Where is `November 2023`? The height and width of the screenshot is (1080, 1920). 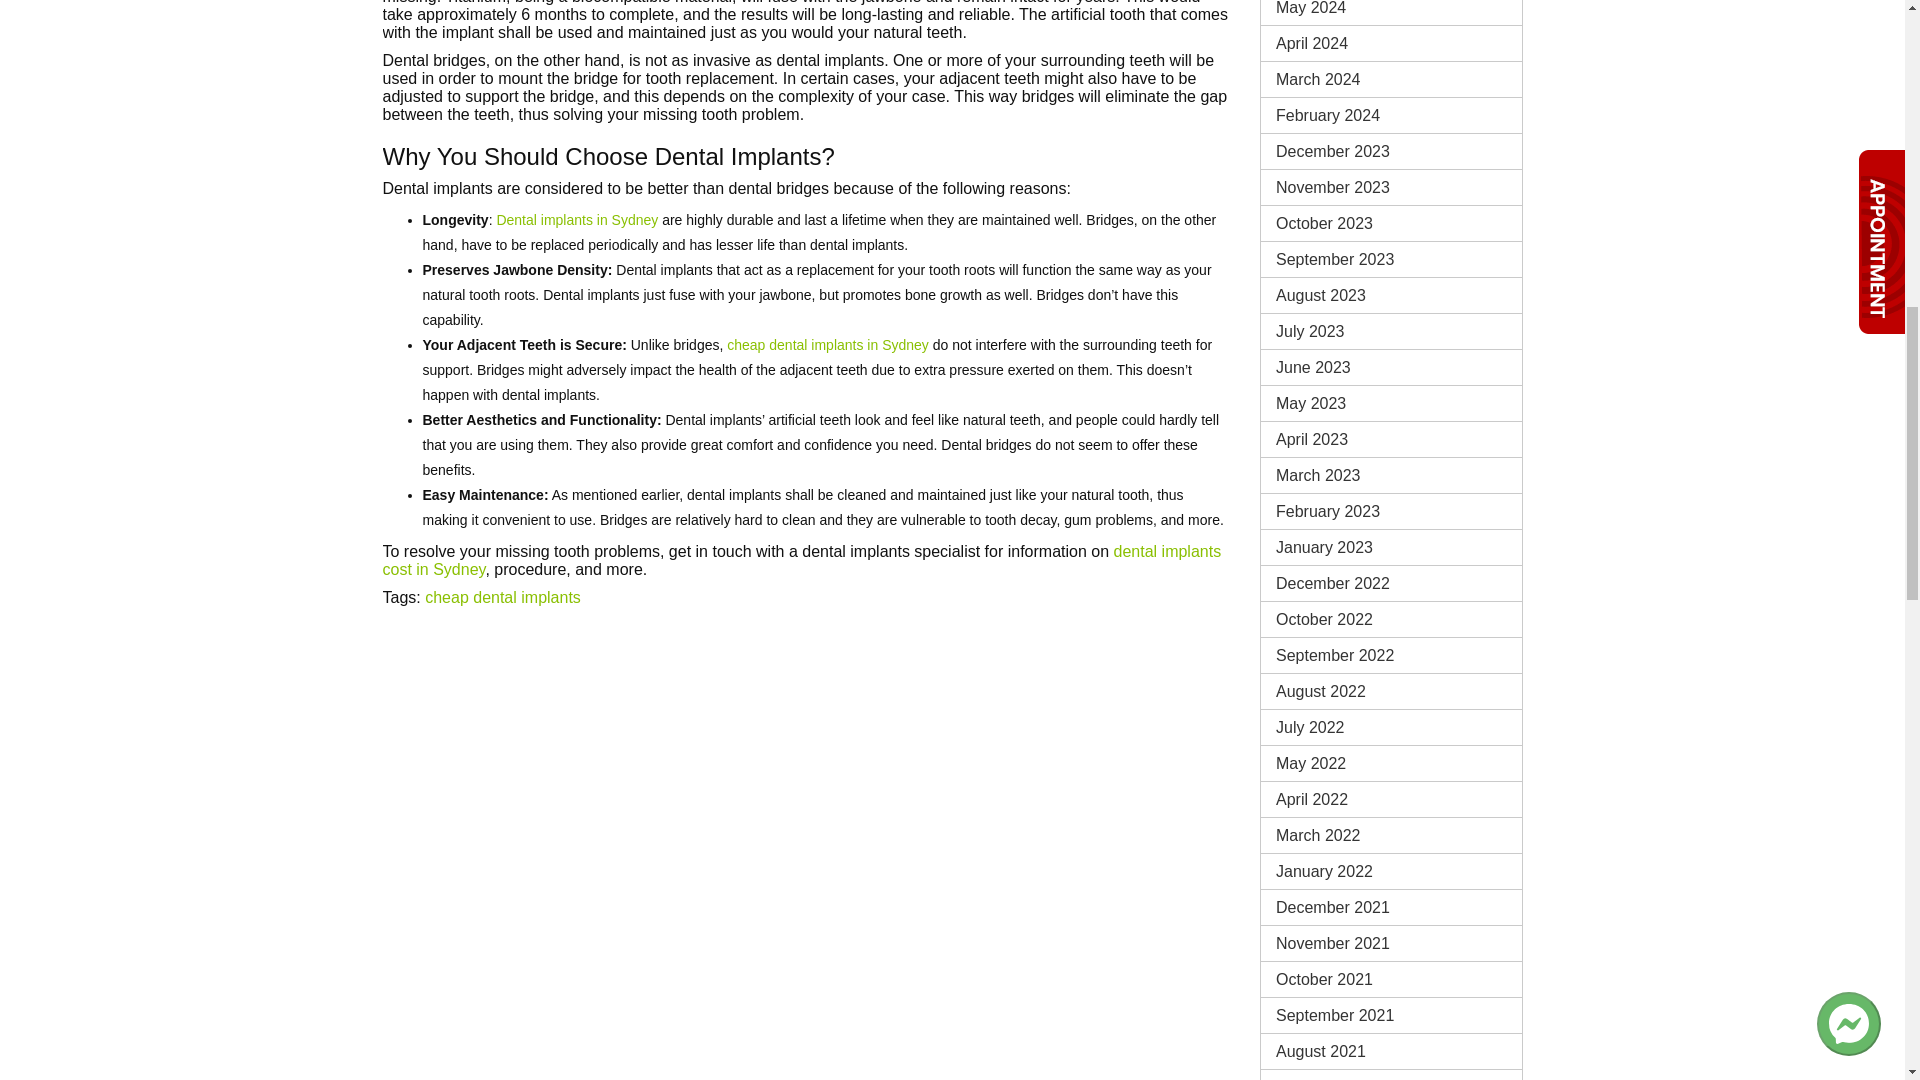 November 2023 is located at coordinates (1392, 187).